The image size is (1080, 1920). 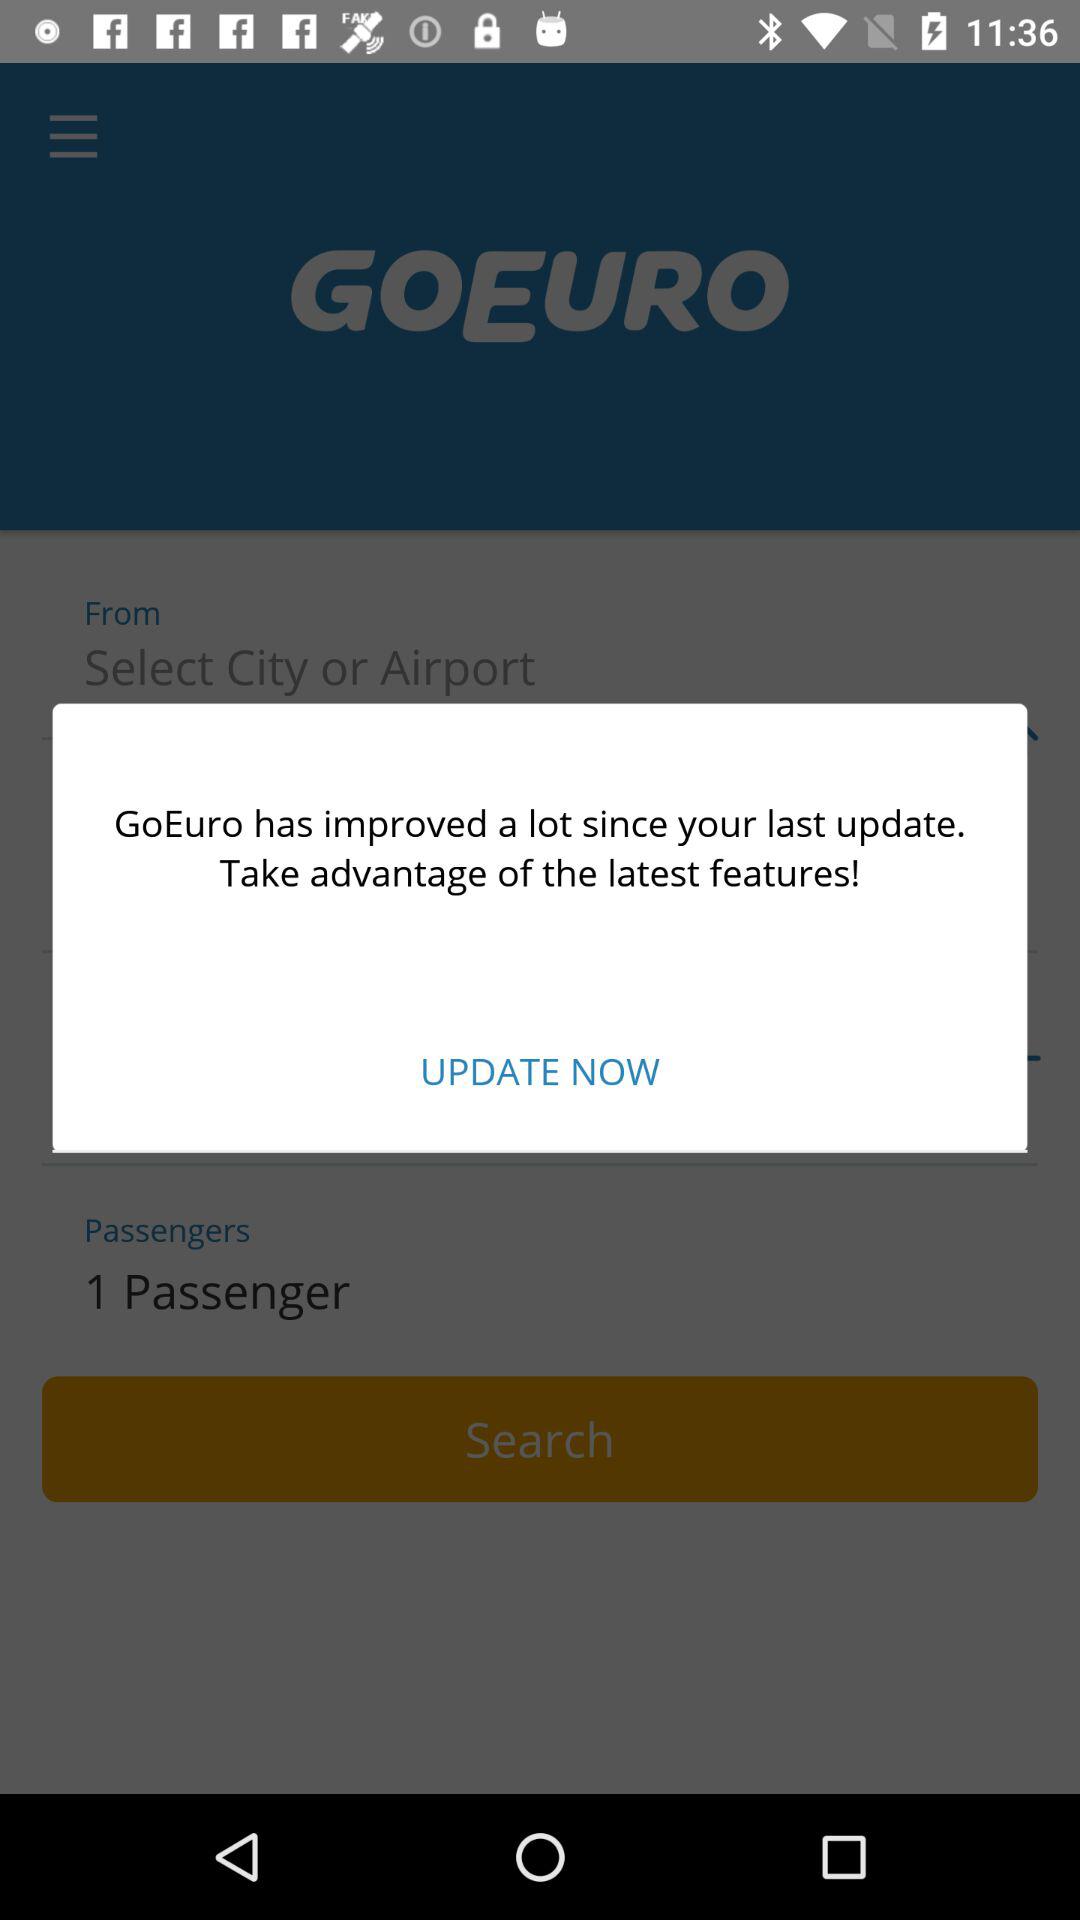 What do you see at coordinates (540, 1070) in the screenshot?
I see `click item below the goeuro has improved icon` at bounding box center [540, 1070].